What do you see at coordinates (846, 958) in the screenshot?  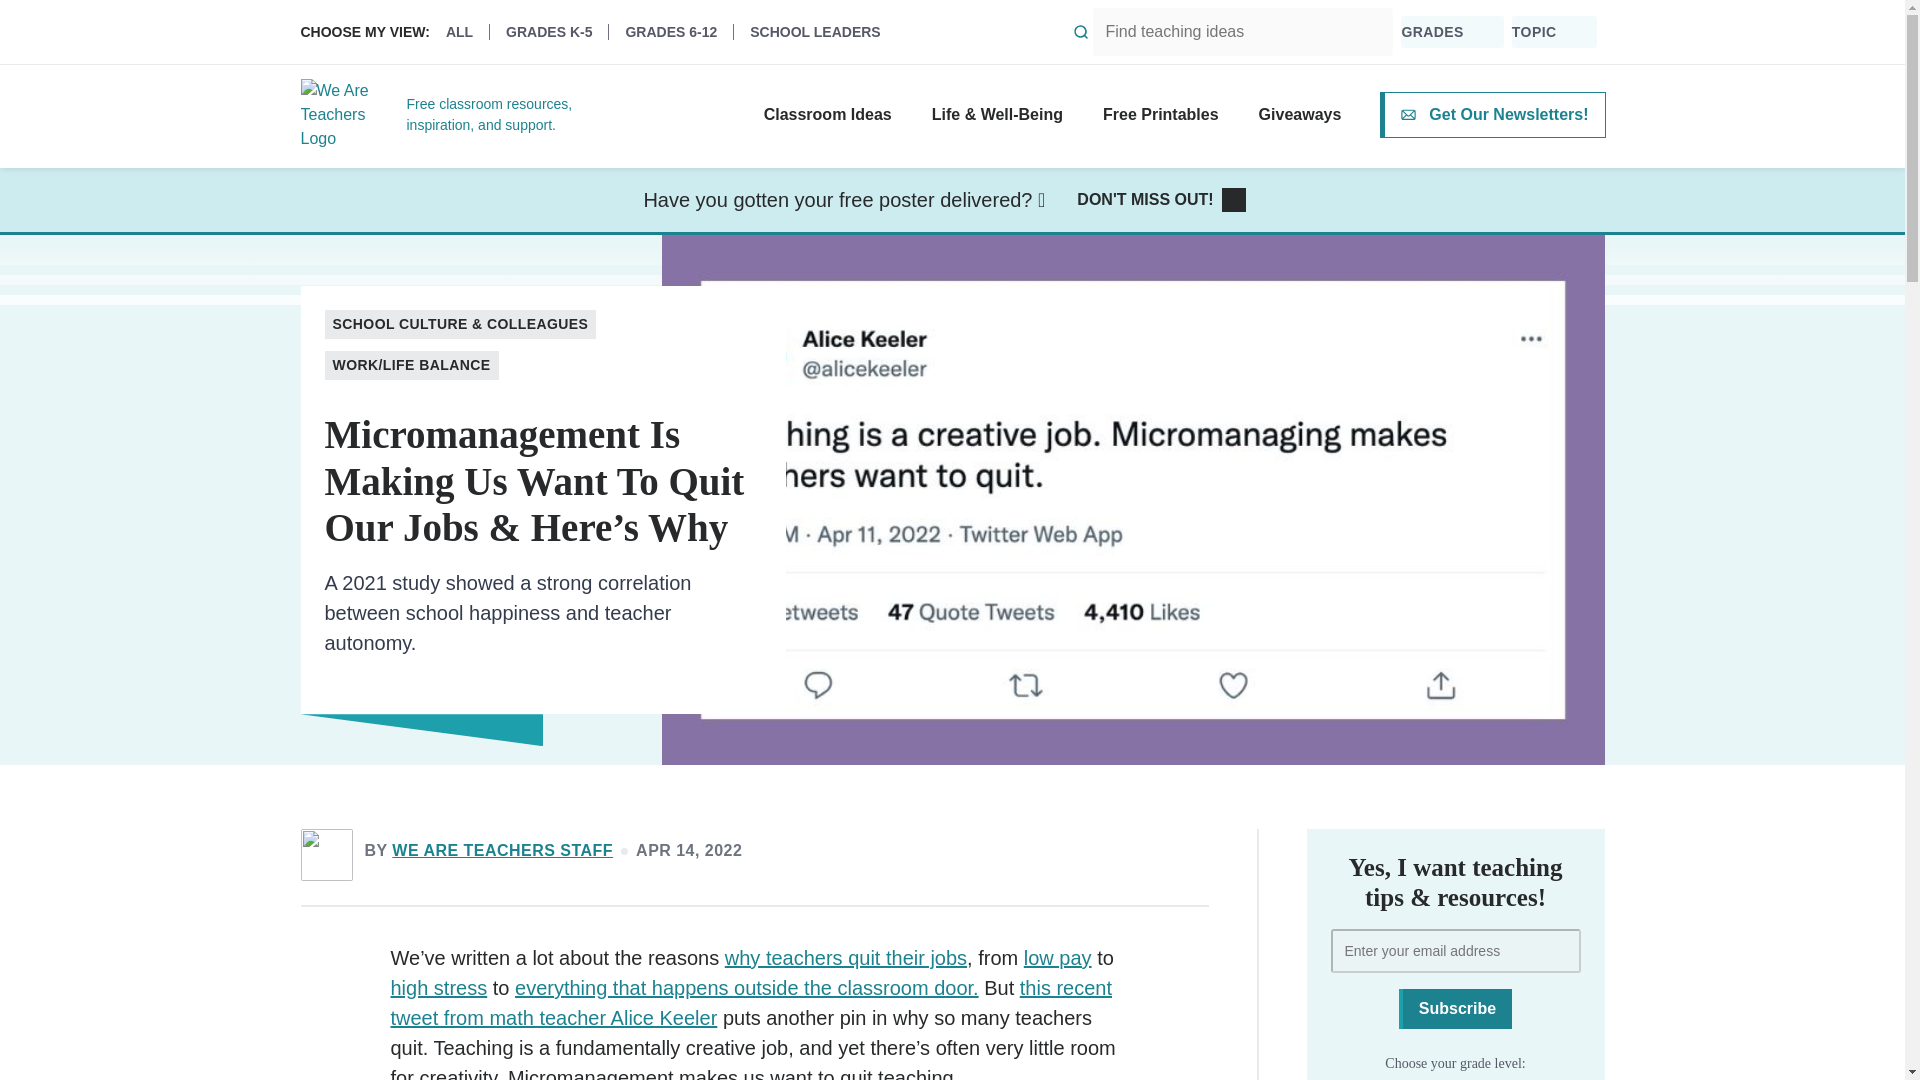 I see `why teachers quit their jobs` at bounding box center [846, 958].